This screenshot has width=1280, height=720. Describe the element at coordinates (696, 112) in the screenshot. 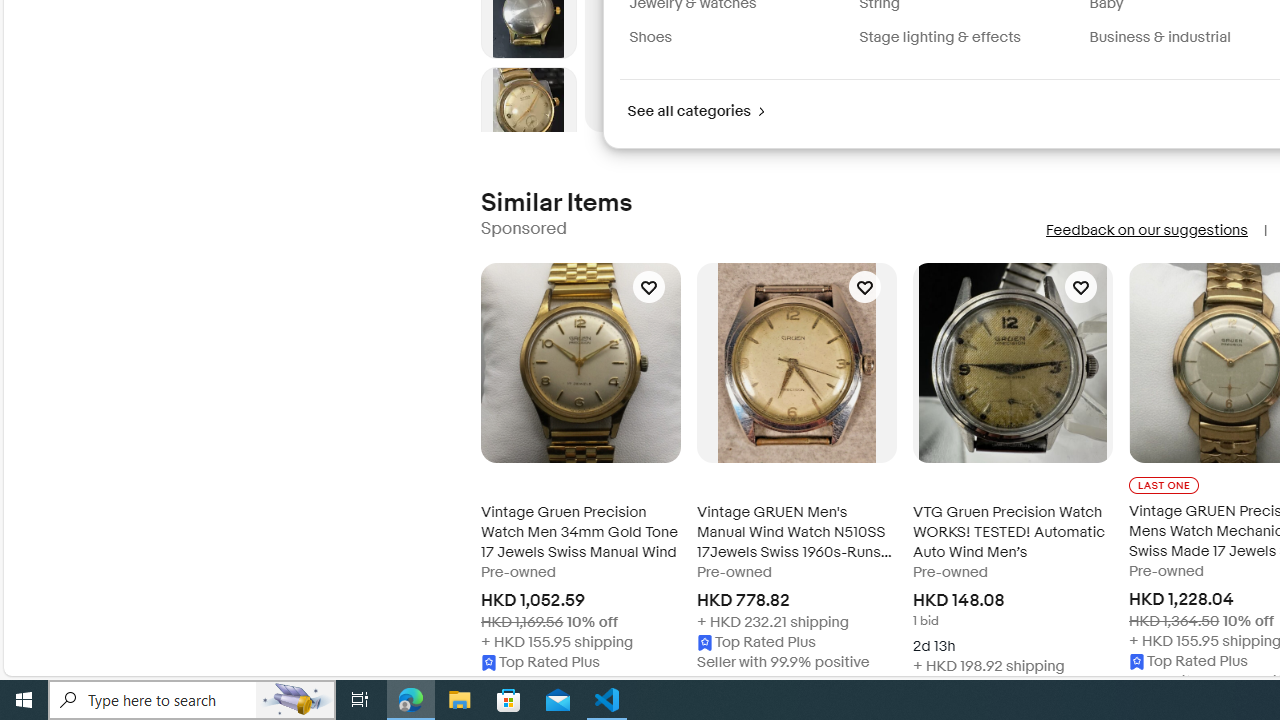

I see `See all categories` at that location.